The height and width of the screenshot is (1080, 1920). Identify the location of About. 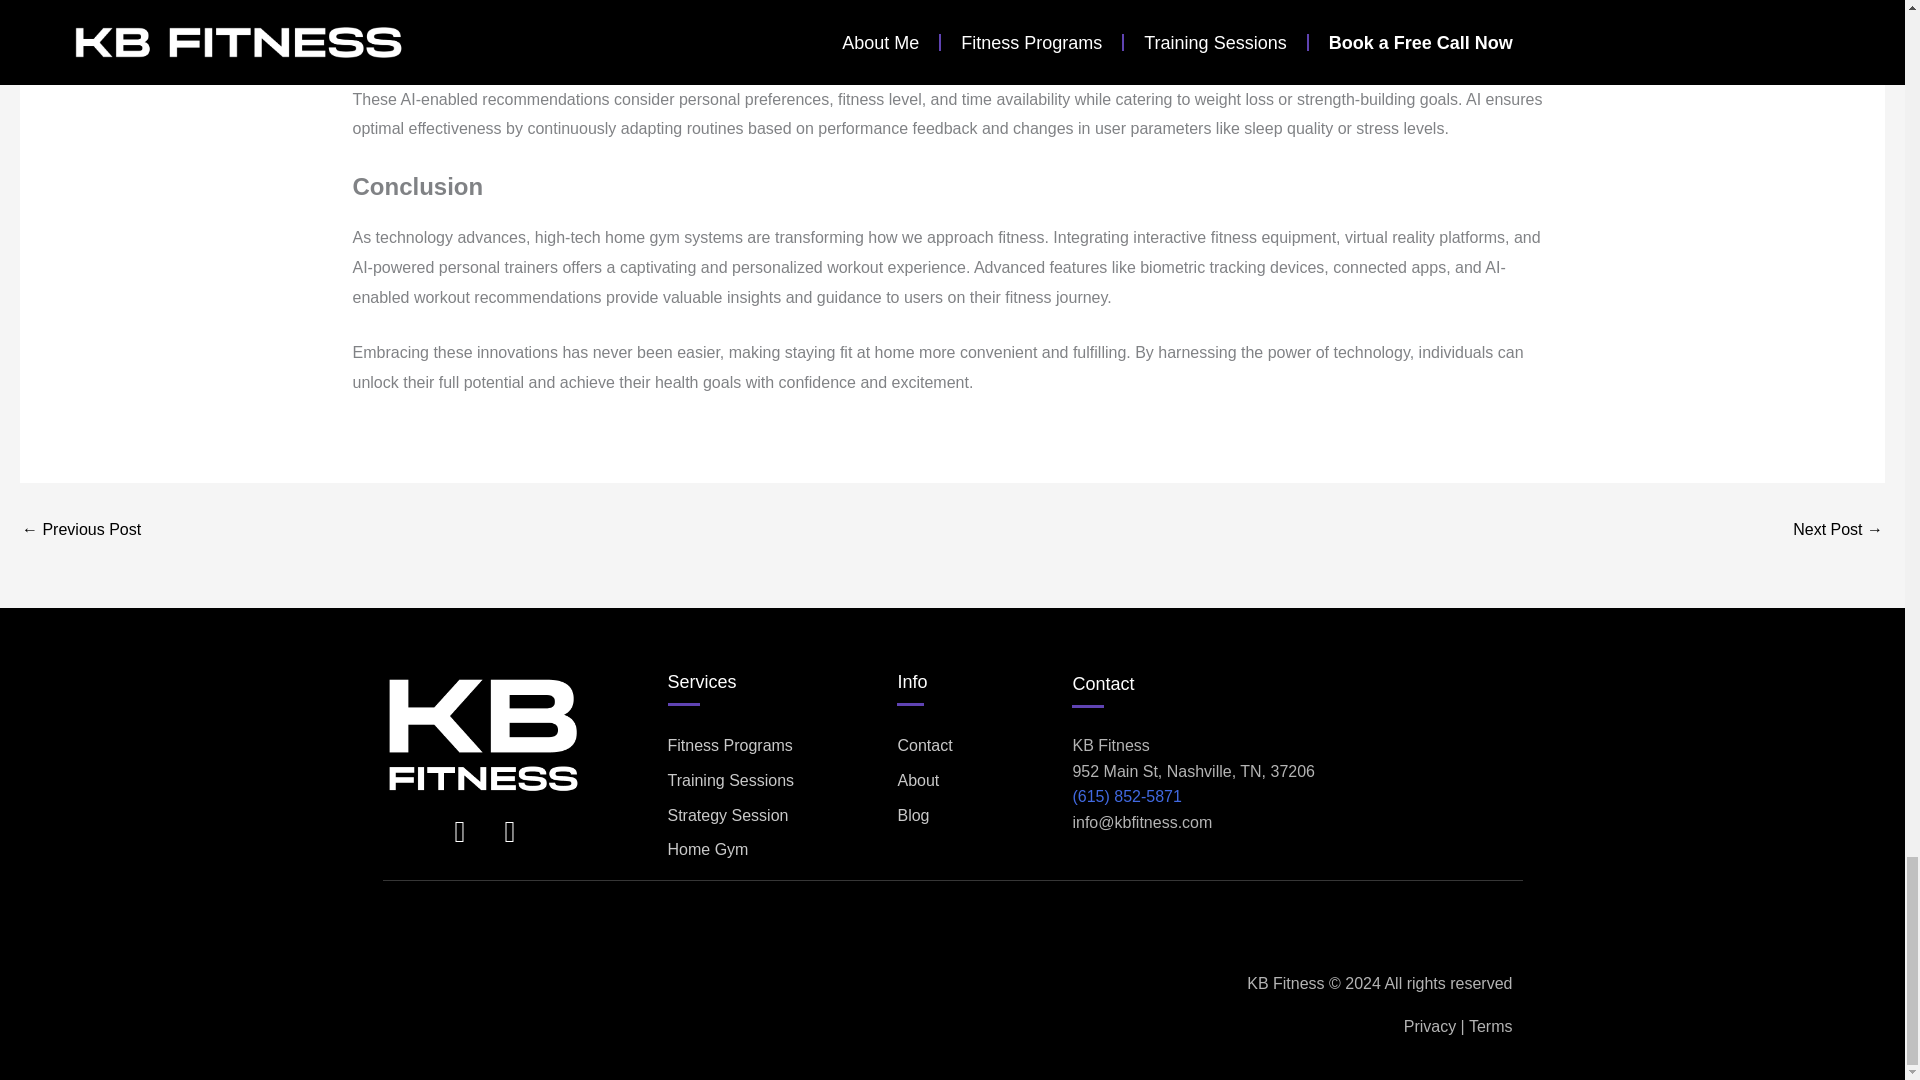
(984, 780).